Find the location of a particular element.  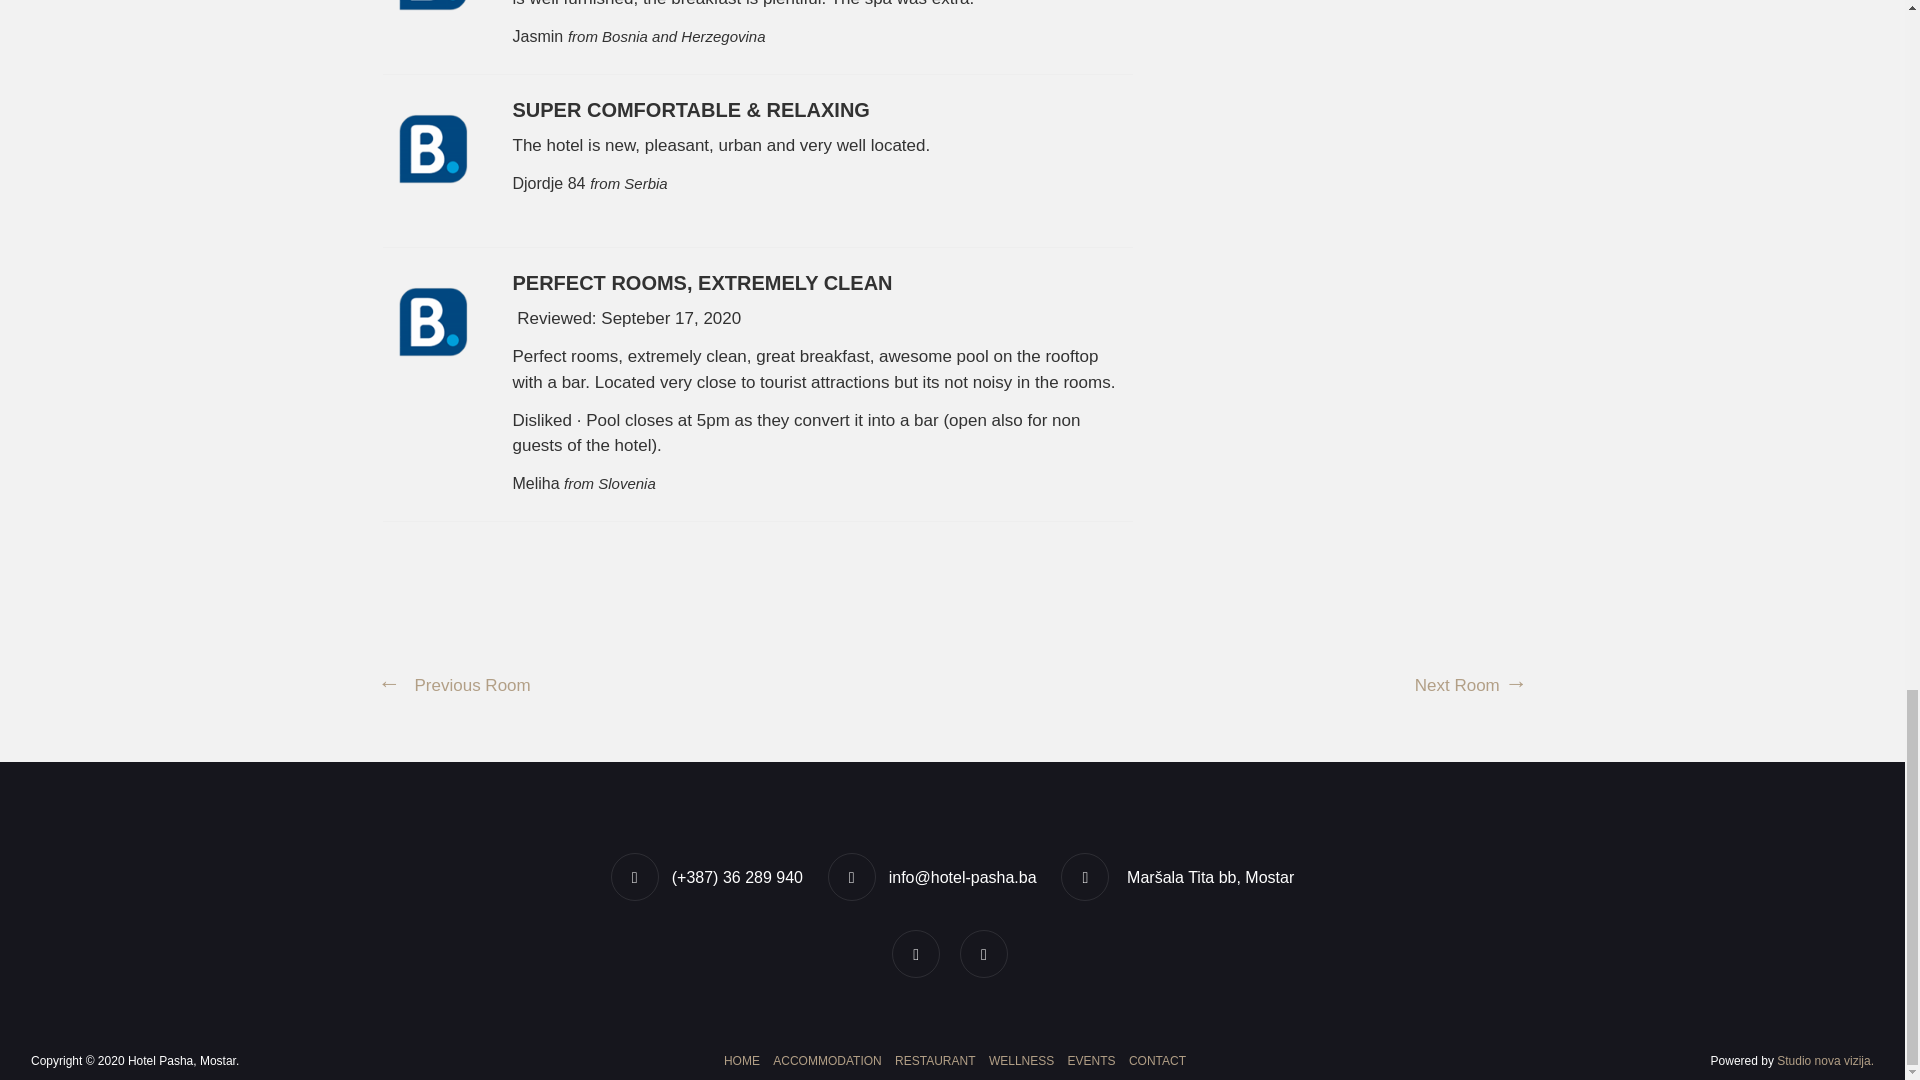

RESTAURANT is located at coordinates (934, 1060).